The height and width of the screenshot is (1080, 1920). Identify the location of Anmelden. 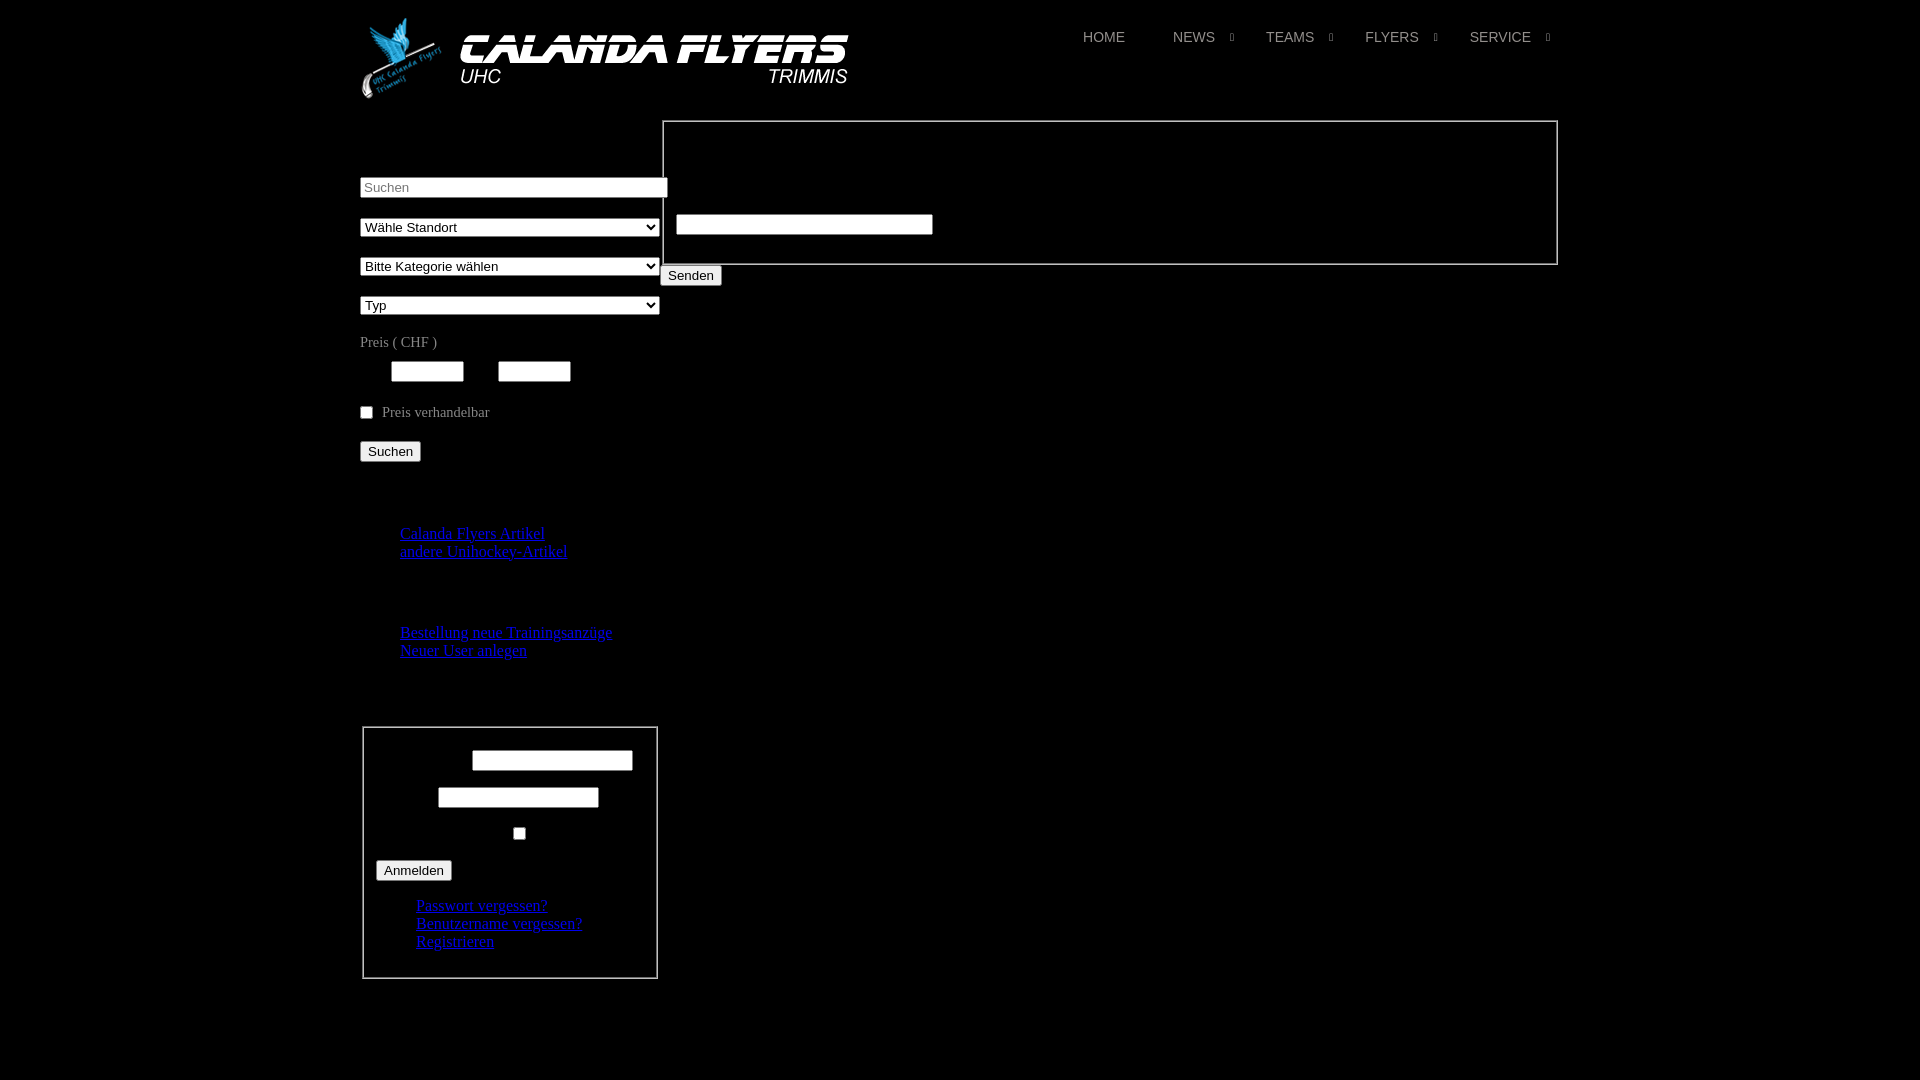
(414, 870).